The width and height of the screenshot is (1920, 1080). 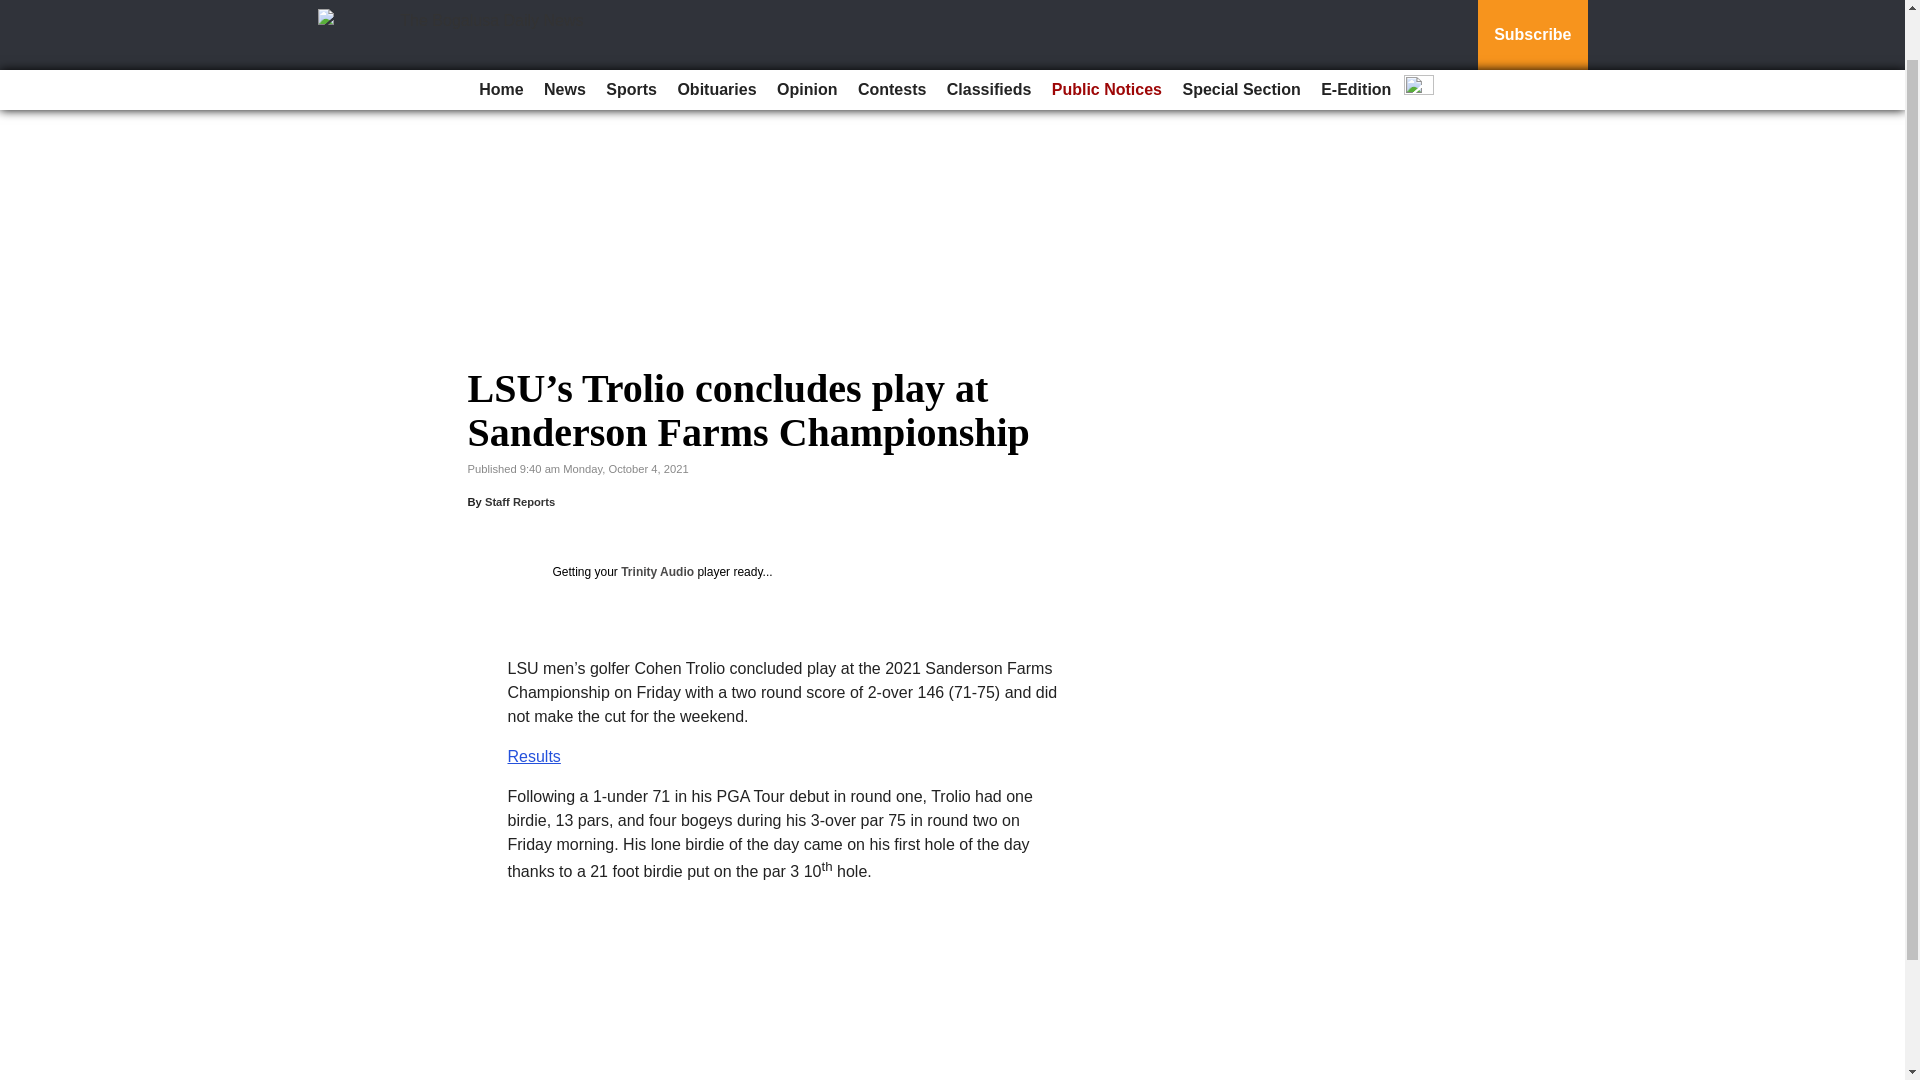 I want to click on Sports, so click(x=630, y=36).